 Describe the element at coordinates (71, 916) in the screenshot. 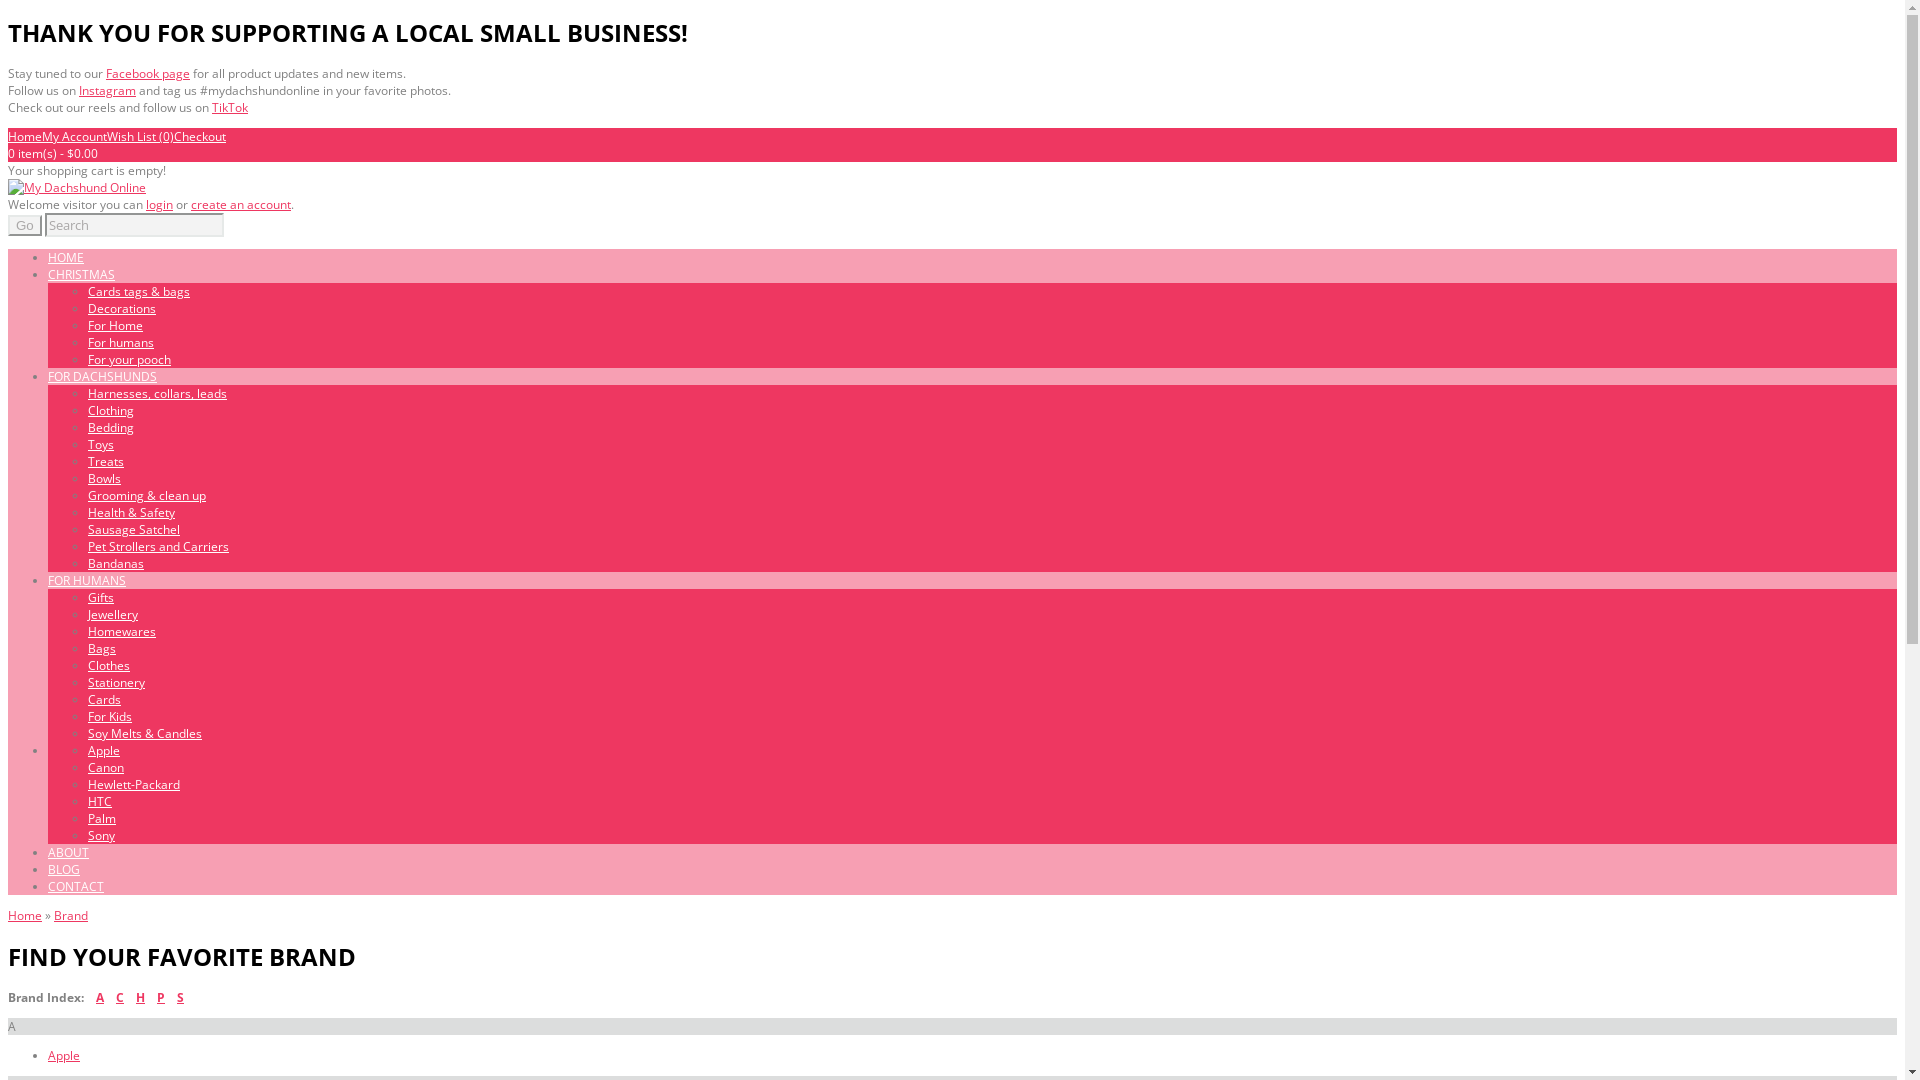

I see `Brand` at that location.